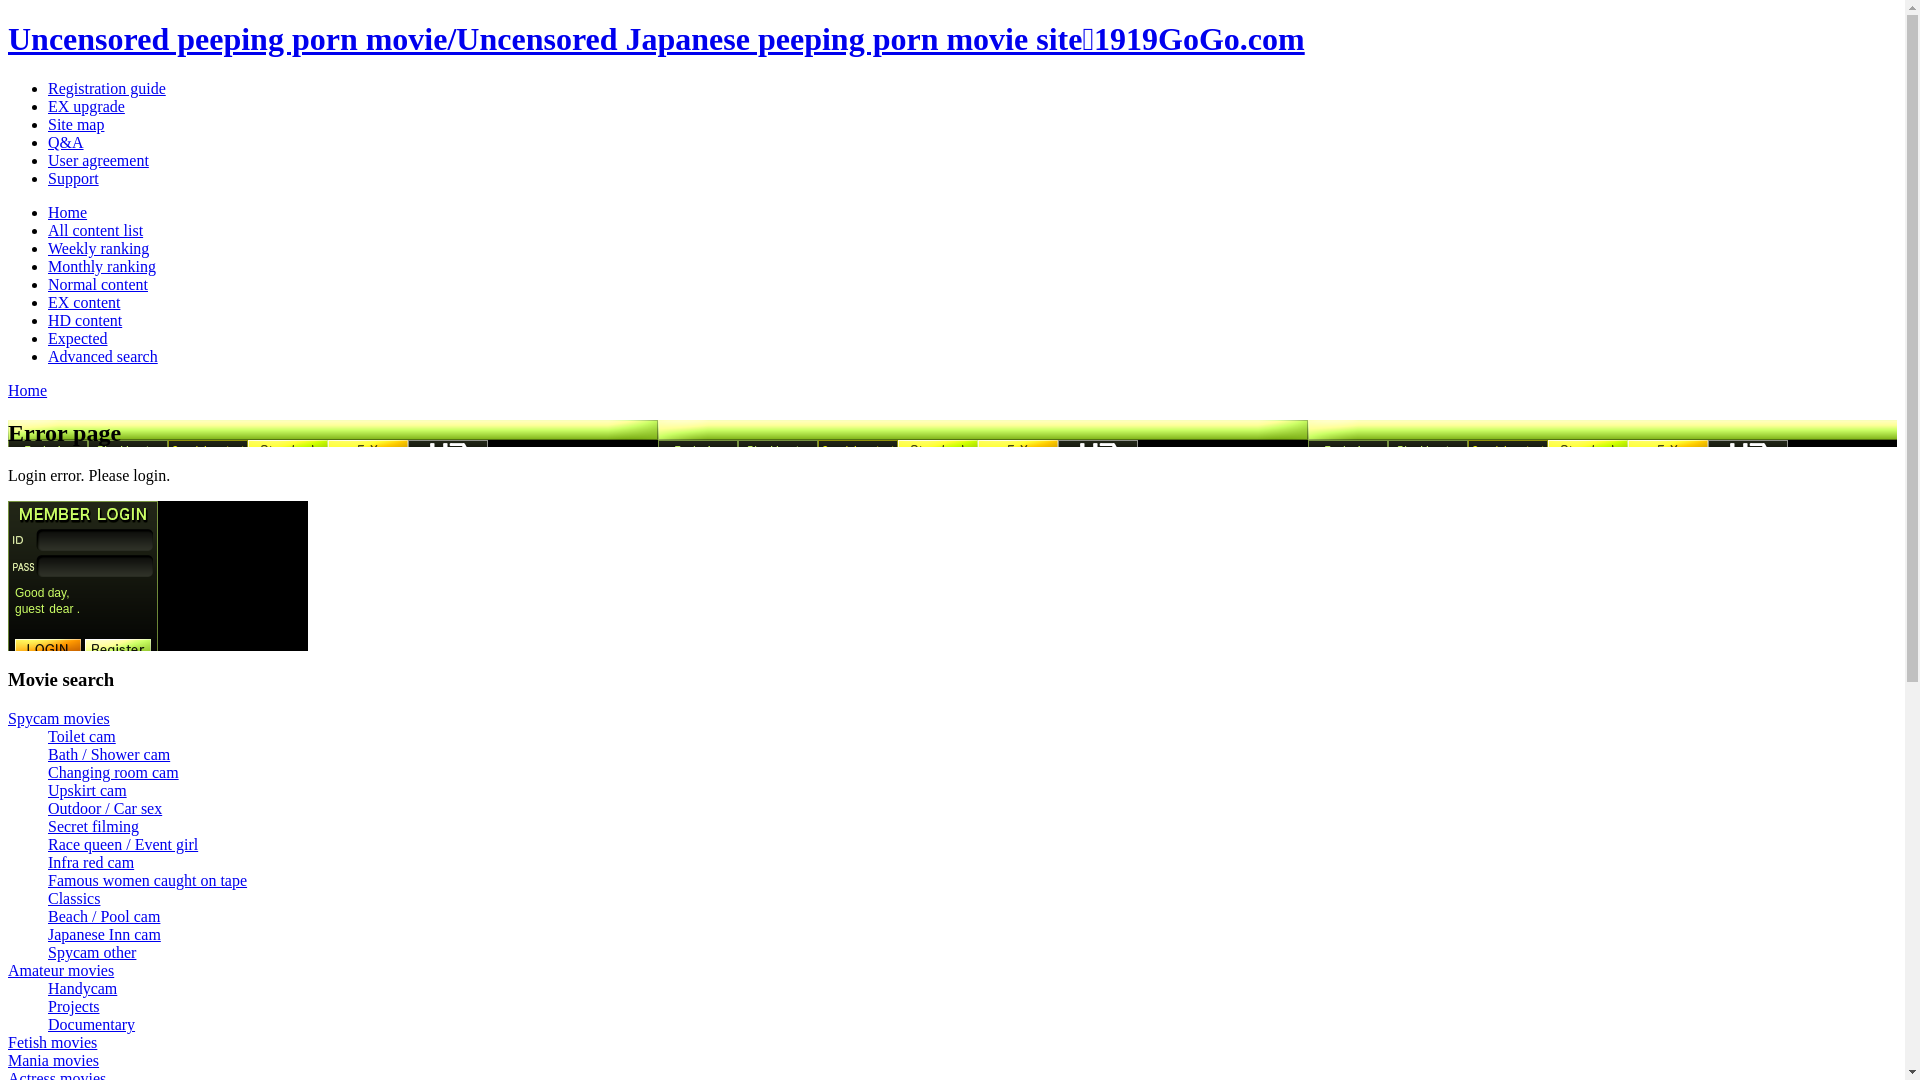  Describe the element at coordinates (74, 1006) in the screenshot. I see `Projects` at that location.